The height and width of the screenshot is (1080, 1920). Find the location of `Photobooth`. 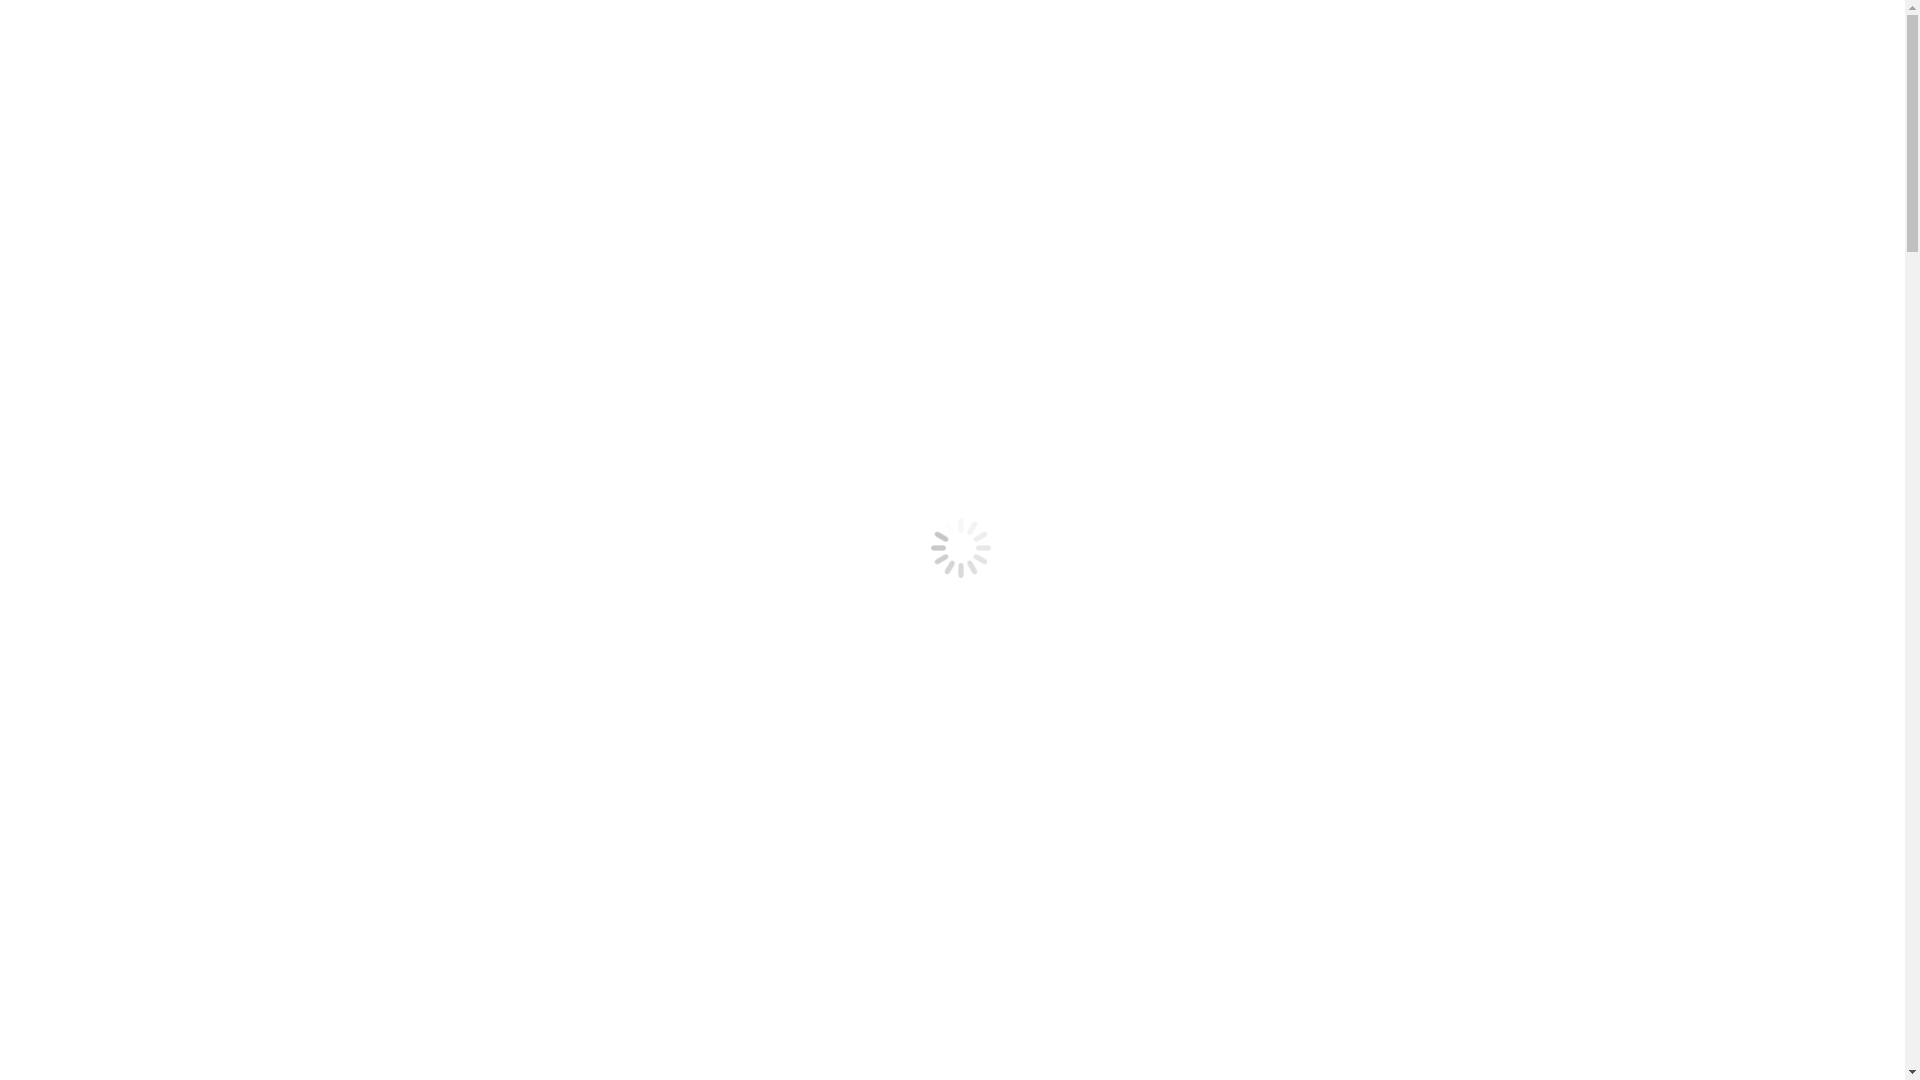

Photobooth is located at coordinates (85, 948).